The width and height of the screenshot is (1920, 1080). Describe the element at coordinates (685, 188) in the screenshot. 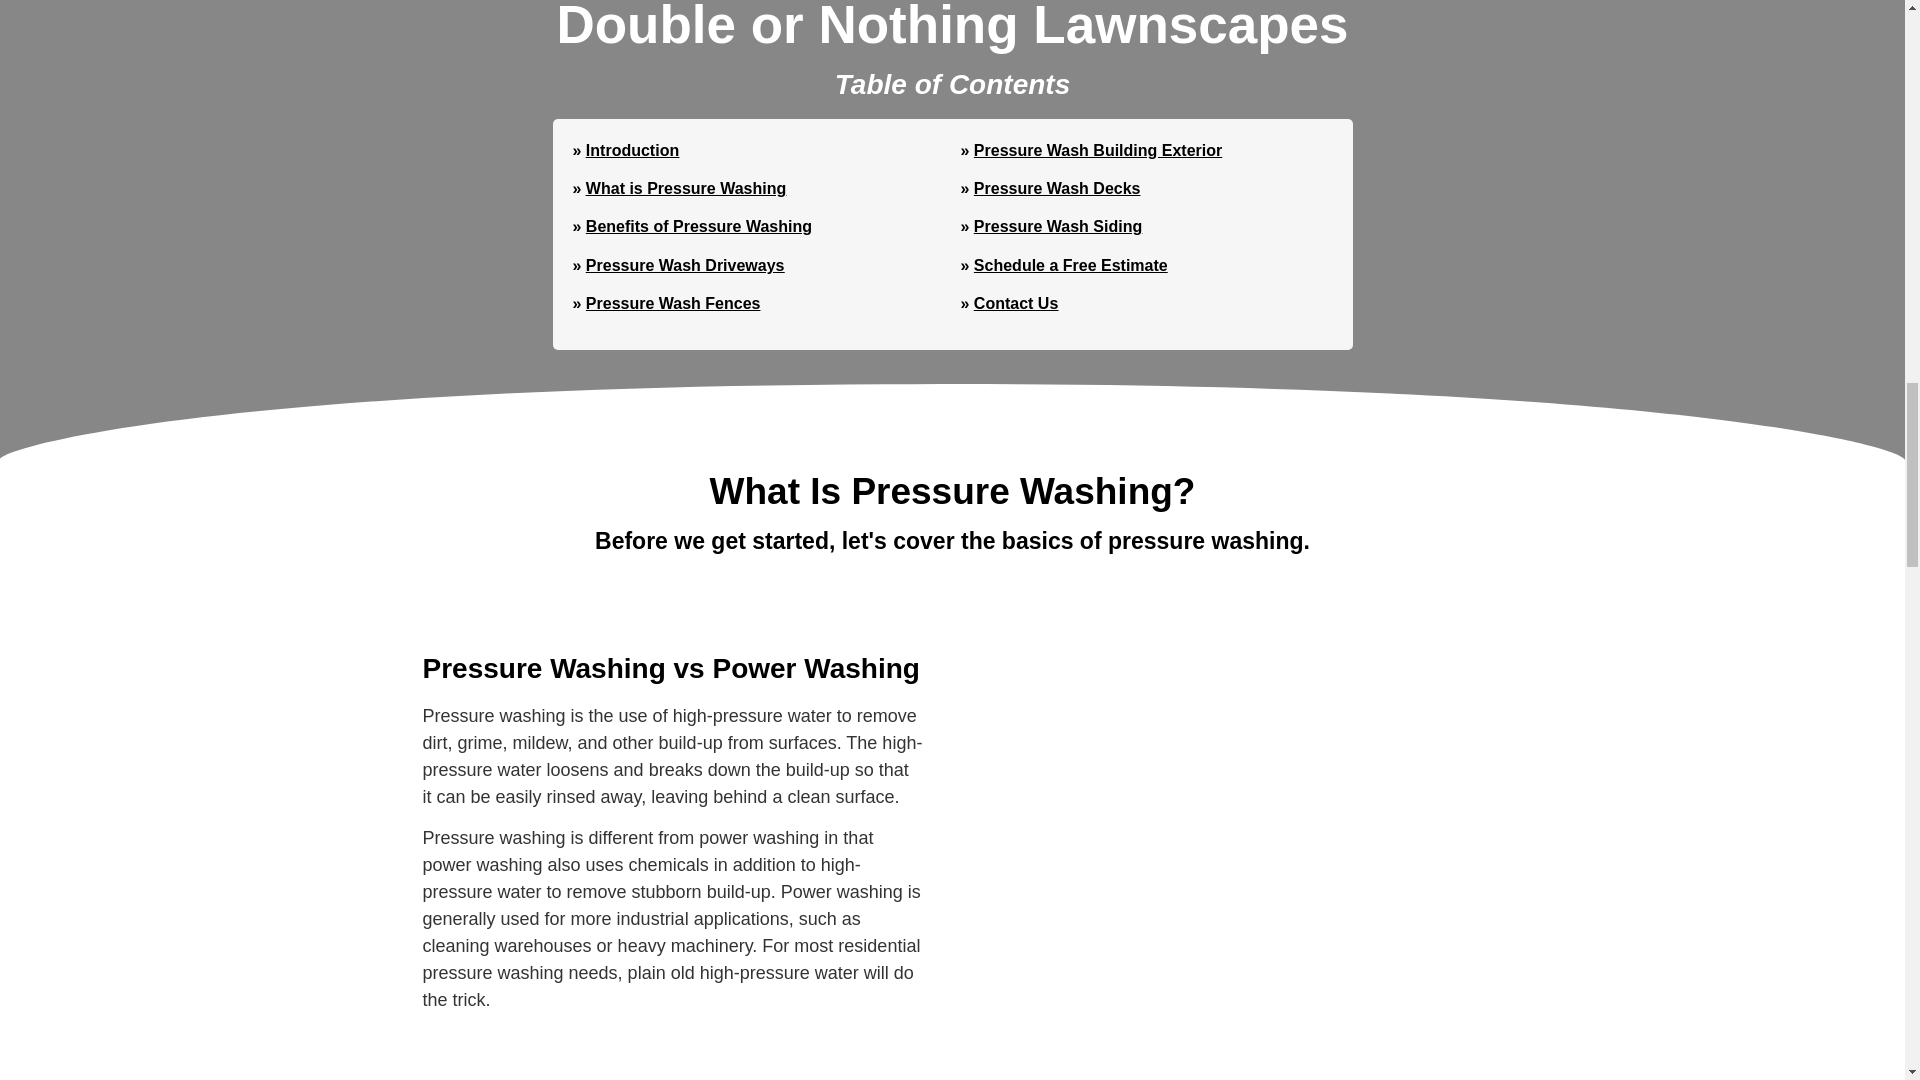

I see `What is Pressure Washing` at that location.